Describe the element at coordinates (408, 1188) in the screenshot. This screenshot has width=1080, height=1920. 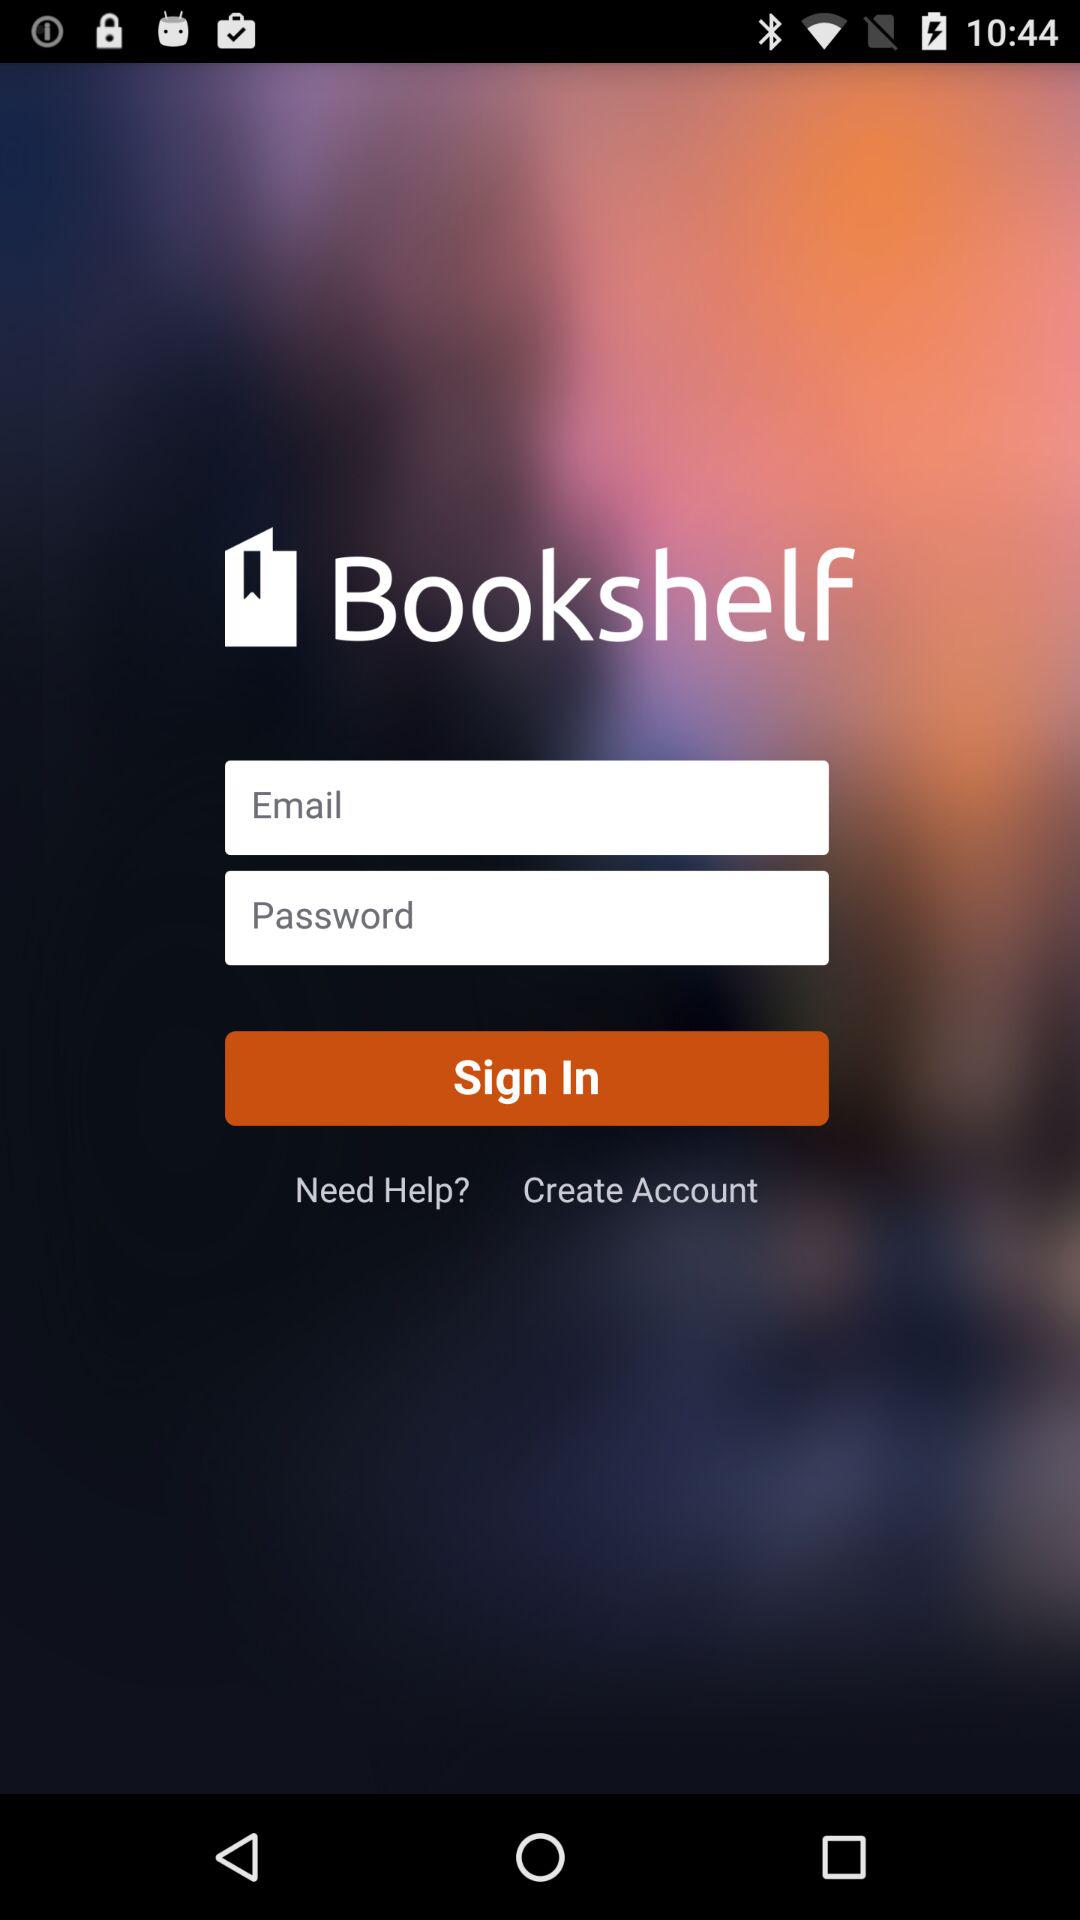
I see `turn on item below sign in button` at that location.